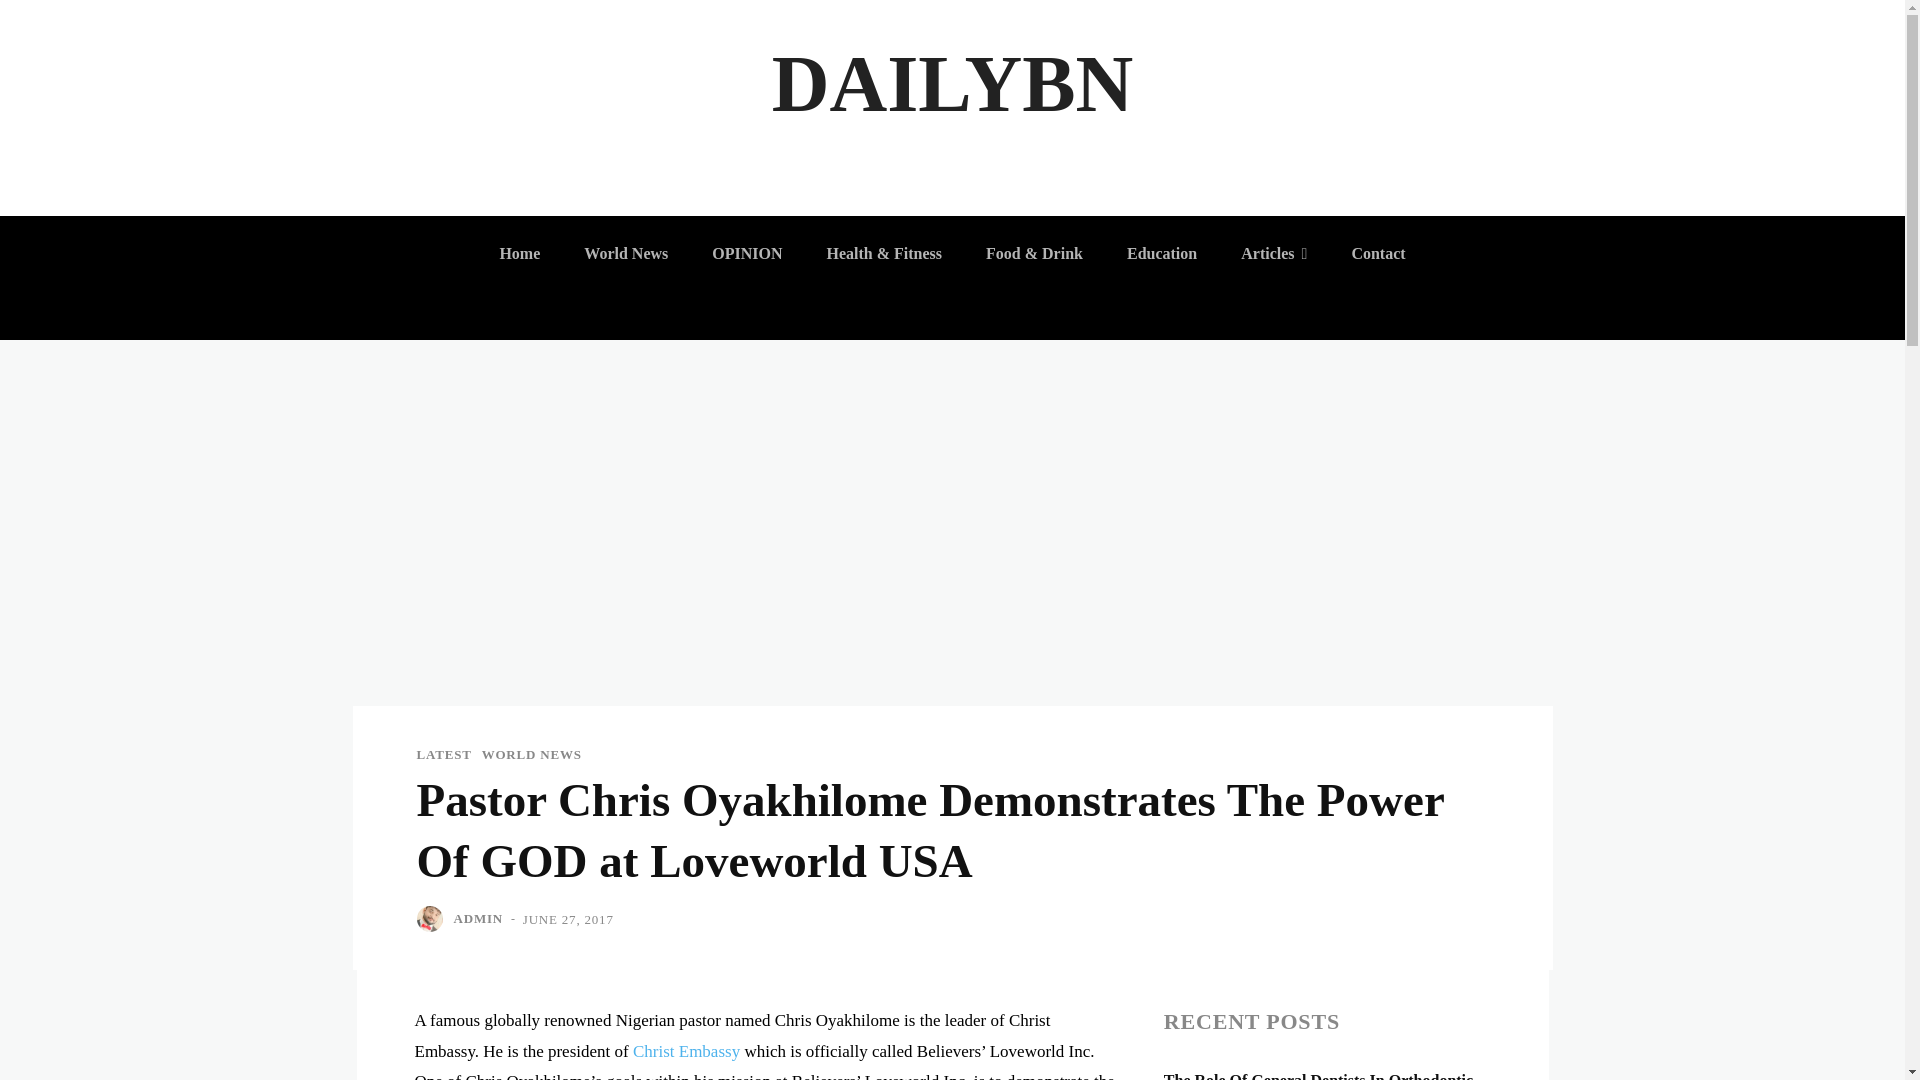 This screenshot has width=1920, height=1080. I want to click on Admin, so click(432, 919).